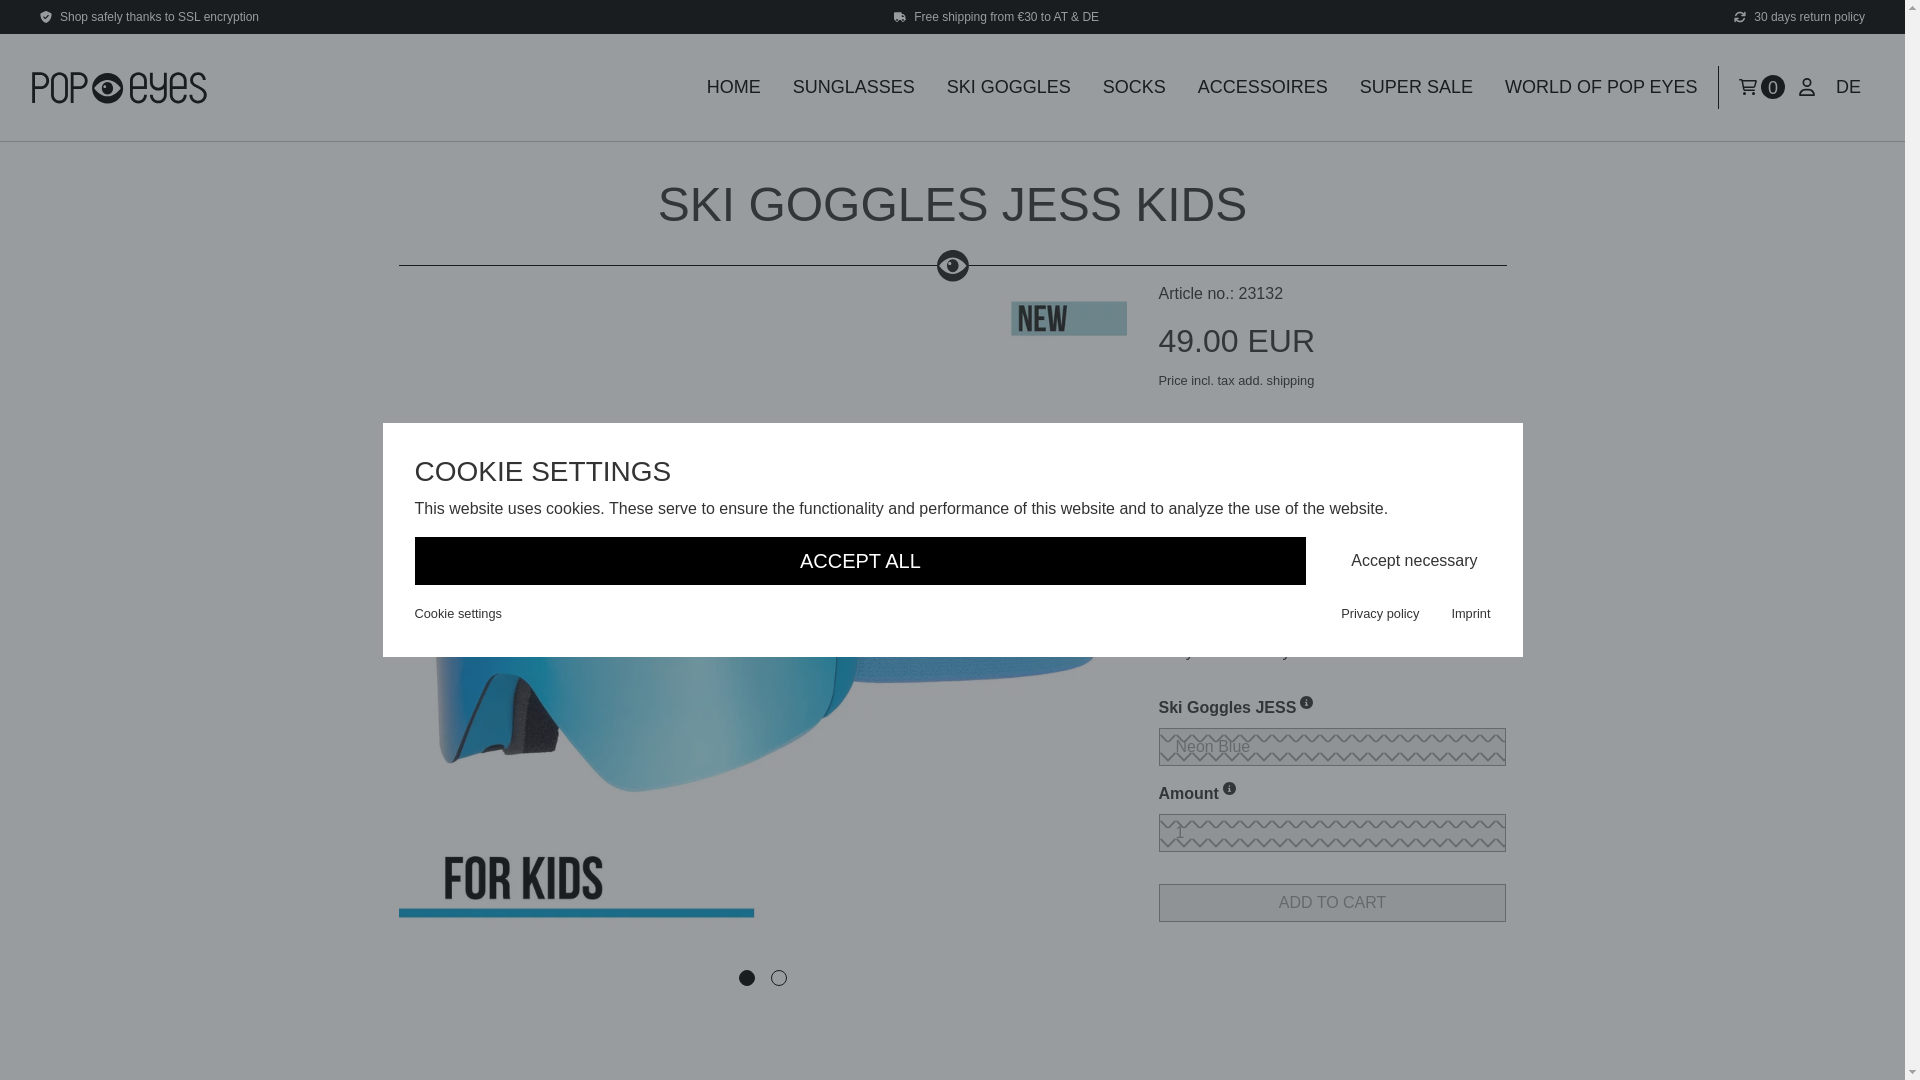 The height and width of the screenshot is (1080, 1920). What do you see at coordinates (1134, 87) in the screenshot?
I see `SOCKS` at bounding box center [1134, 87].